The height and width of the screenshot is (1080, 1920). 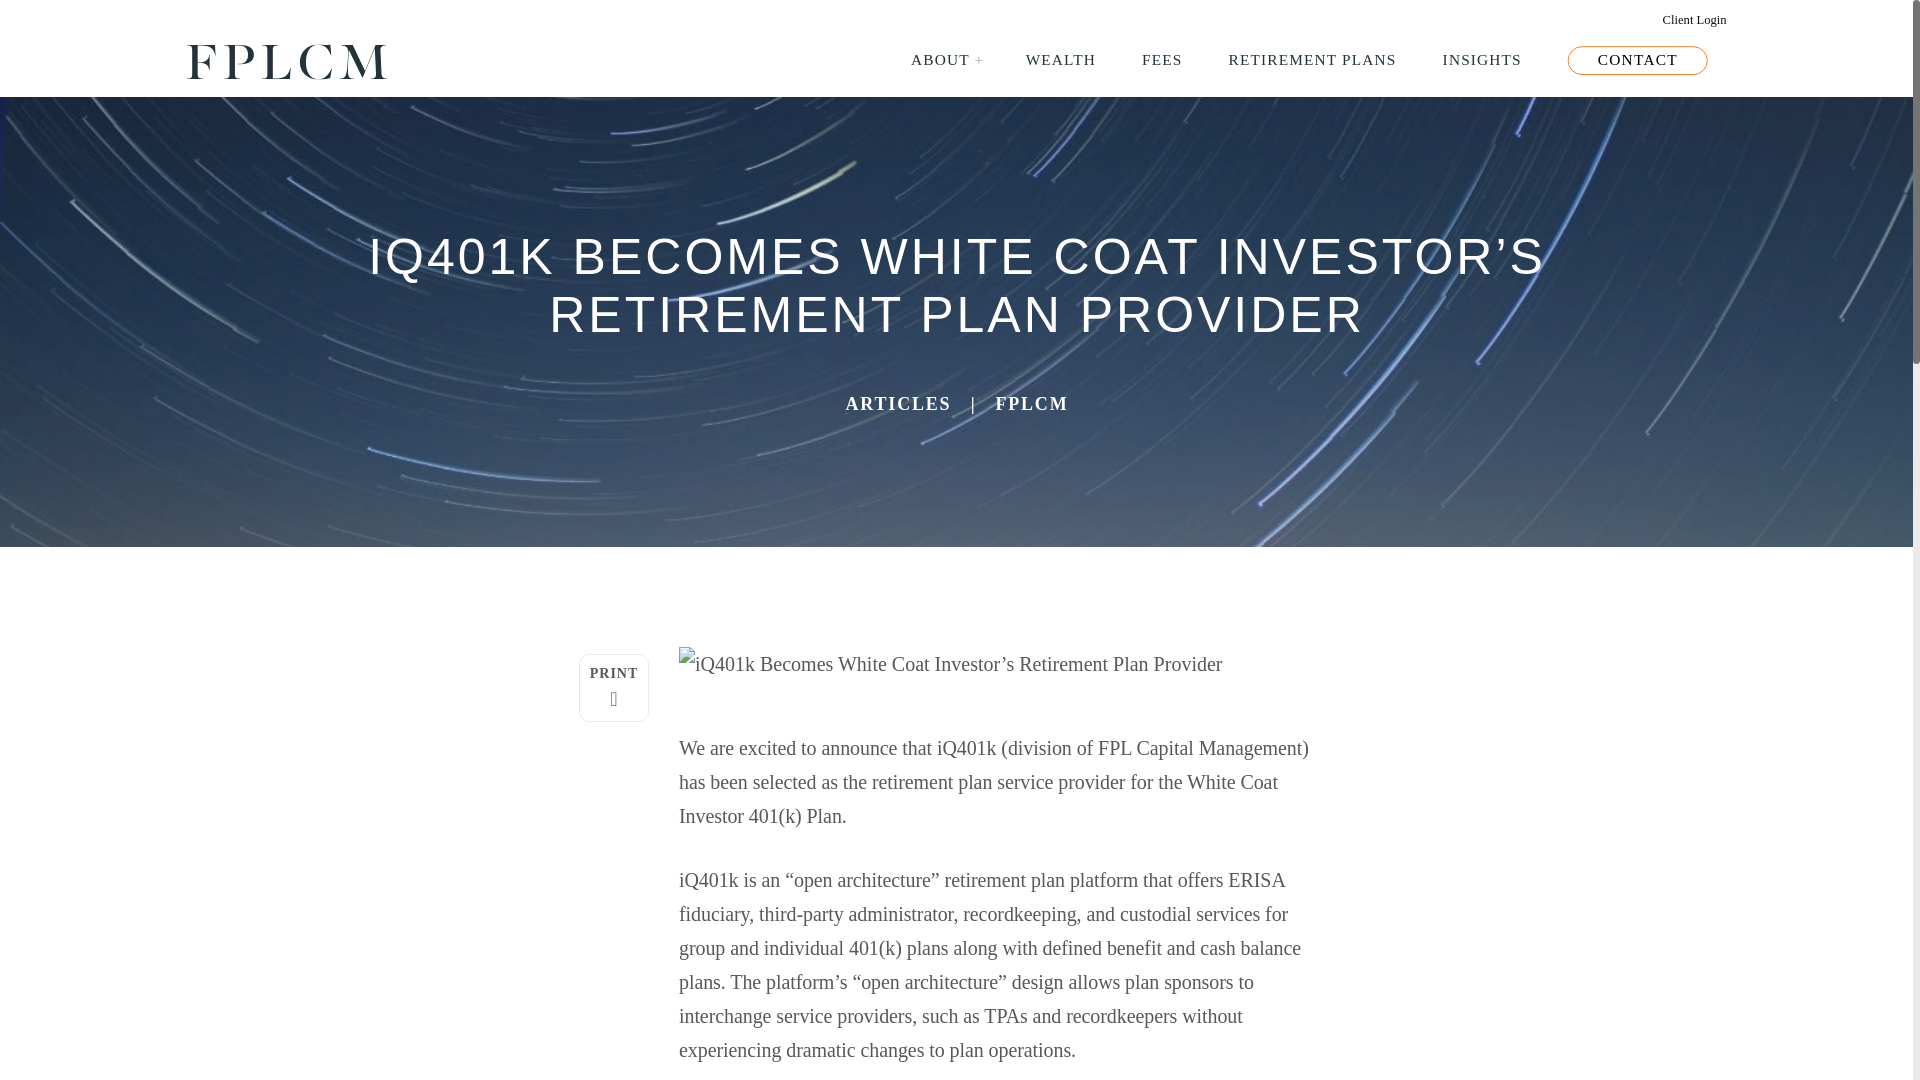 What do you see at coordinates (1316, 60) in the screenshot?
I see `RETIREMENT PLANS` at bounding box center [1316, 60].